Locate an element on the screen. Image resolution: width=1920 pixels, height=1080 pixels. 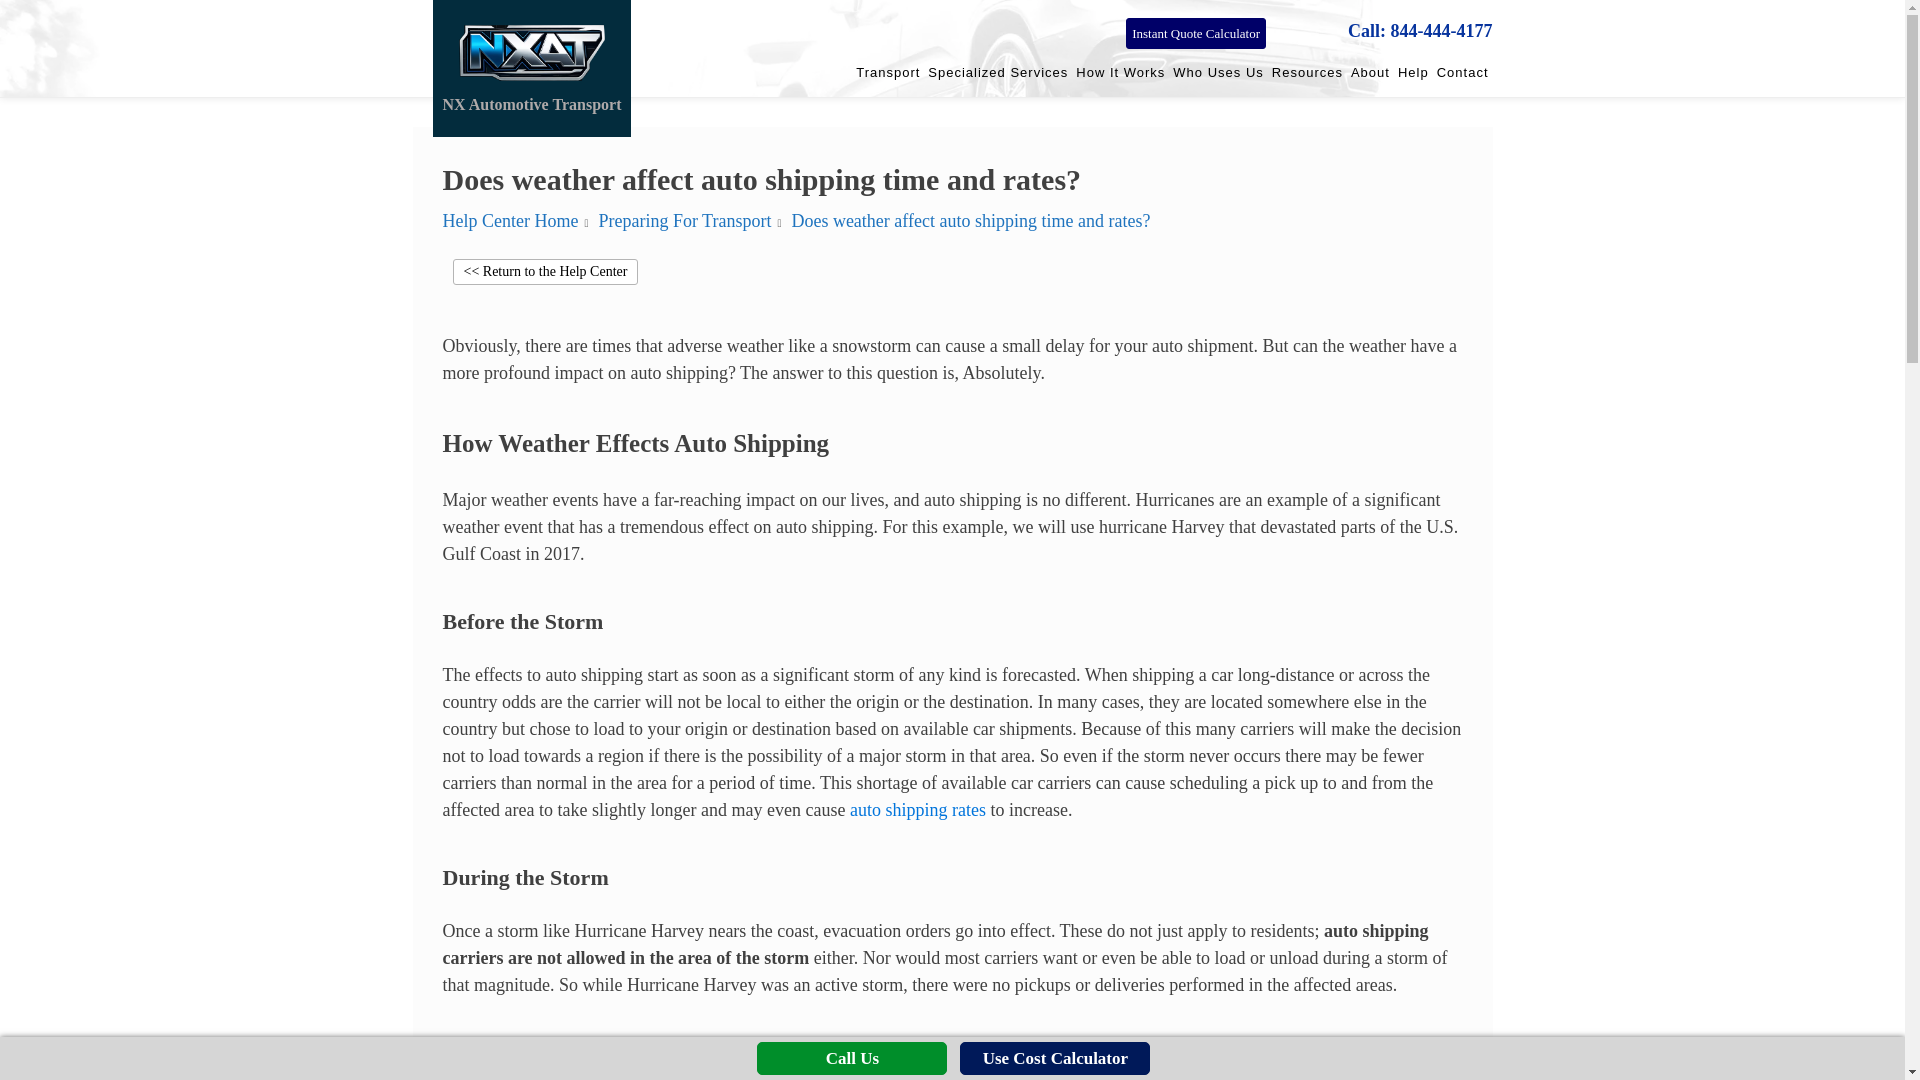
Contact is located at coordinates (1462, 68).